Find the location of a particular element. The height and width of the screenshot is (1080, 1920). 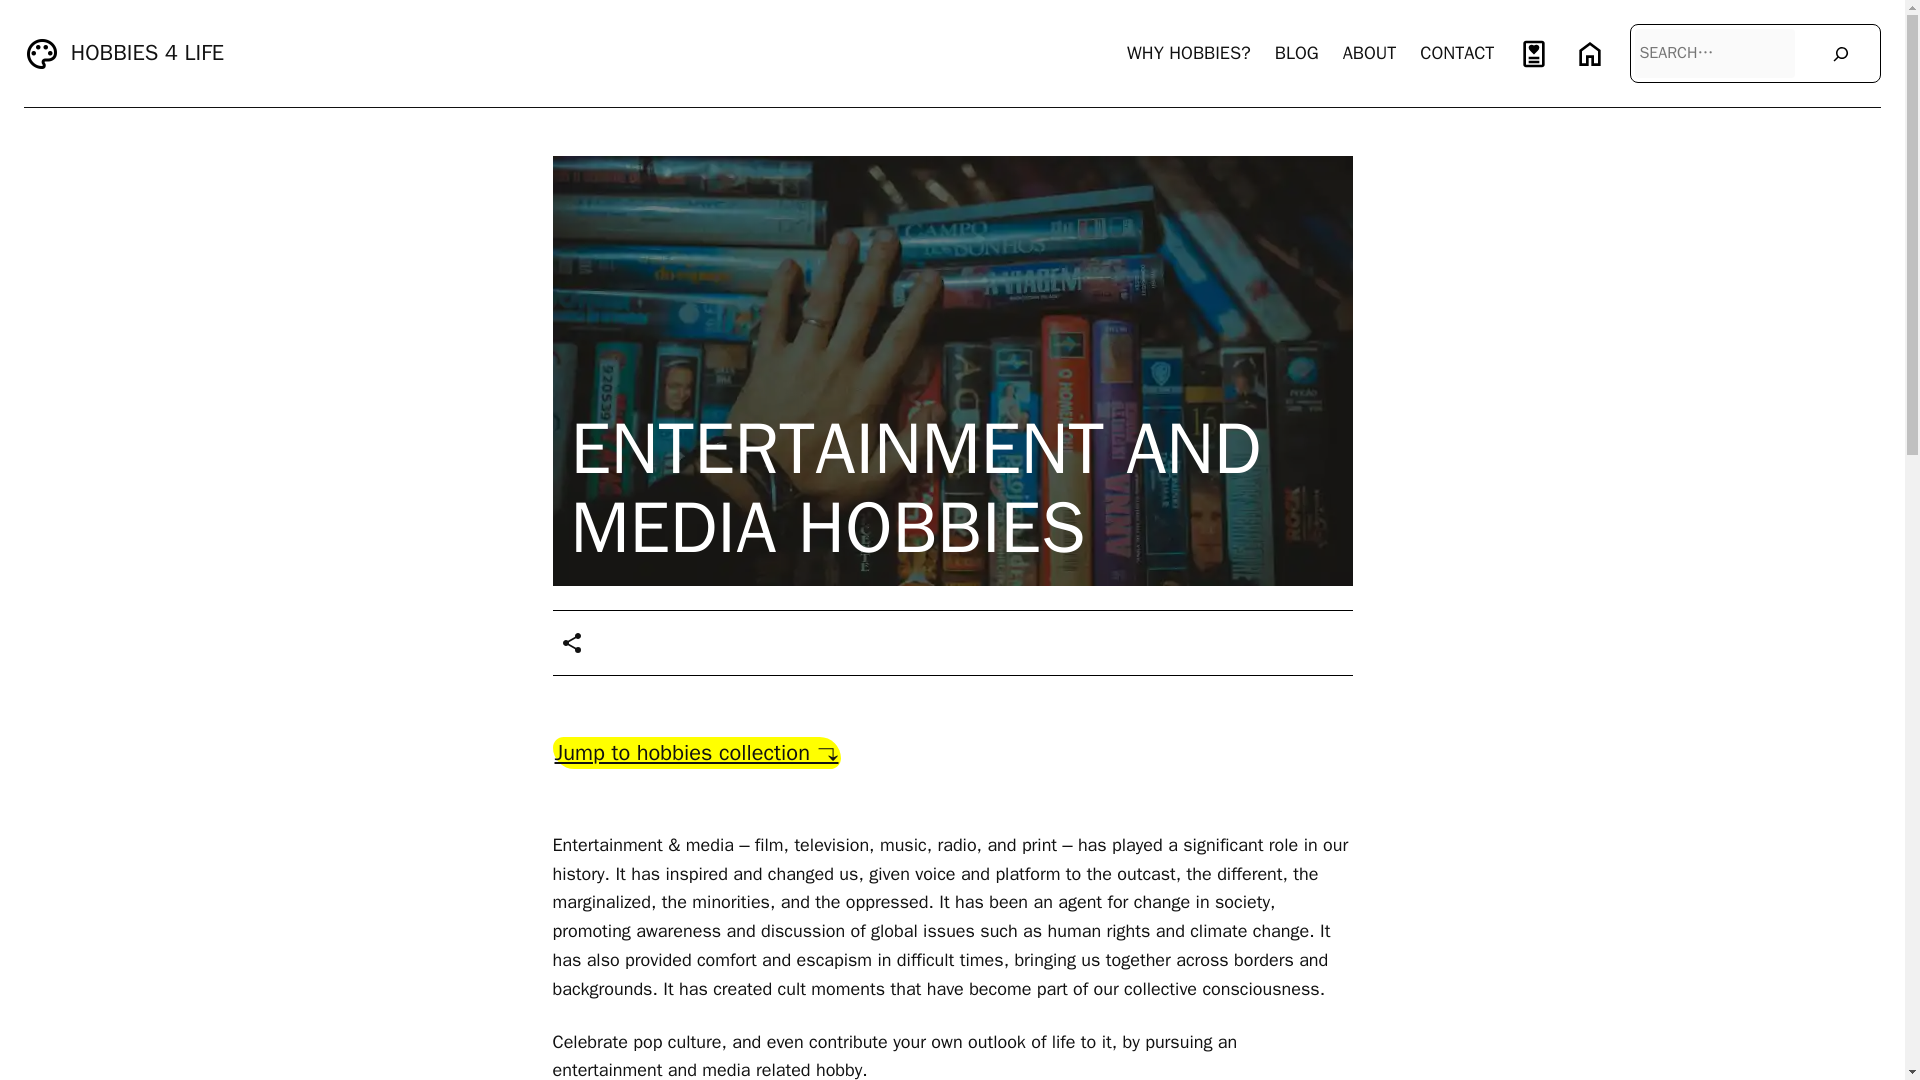

BLOG is located at coordinates (1296, 53).